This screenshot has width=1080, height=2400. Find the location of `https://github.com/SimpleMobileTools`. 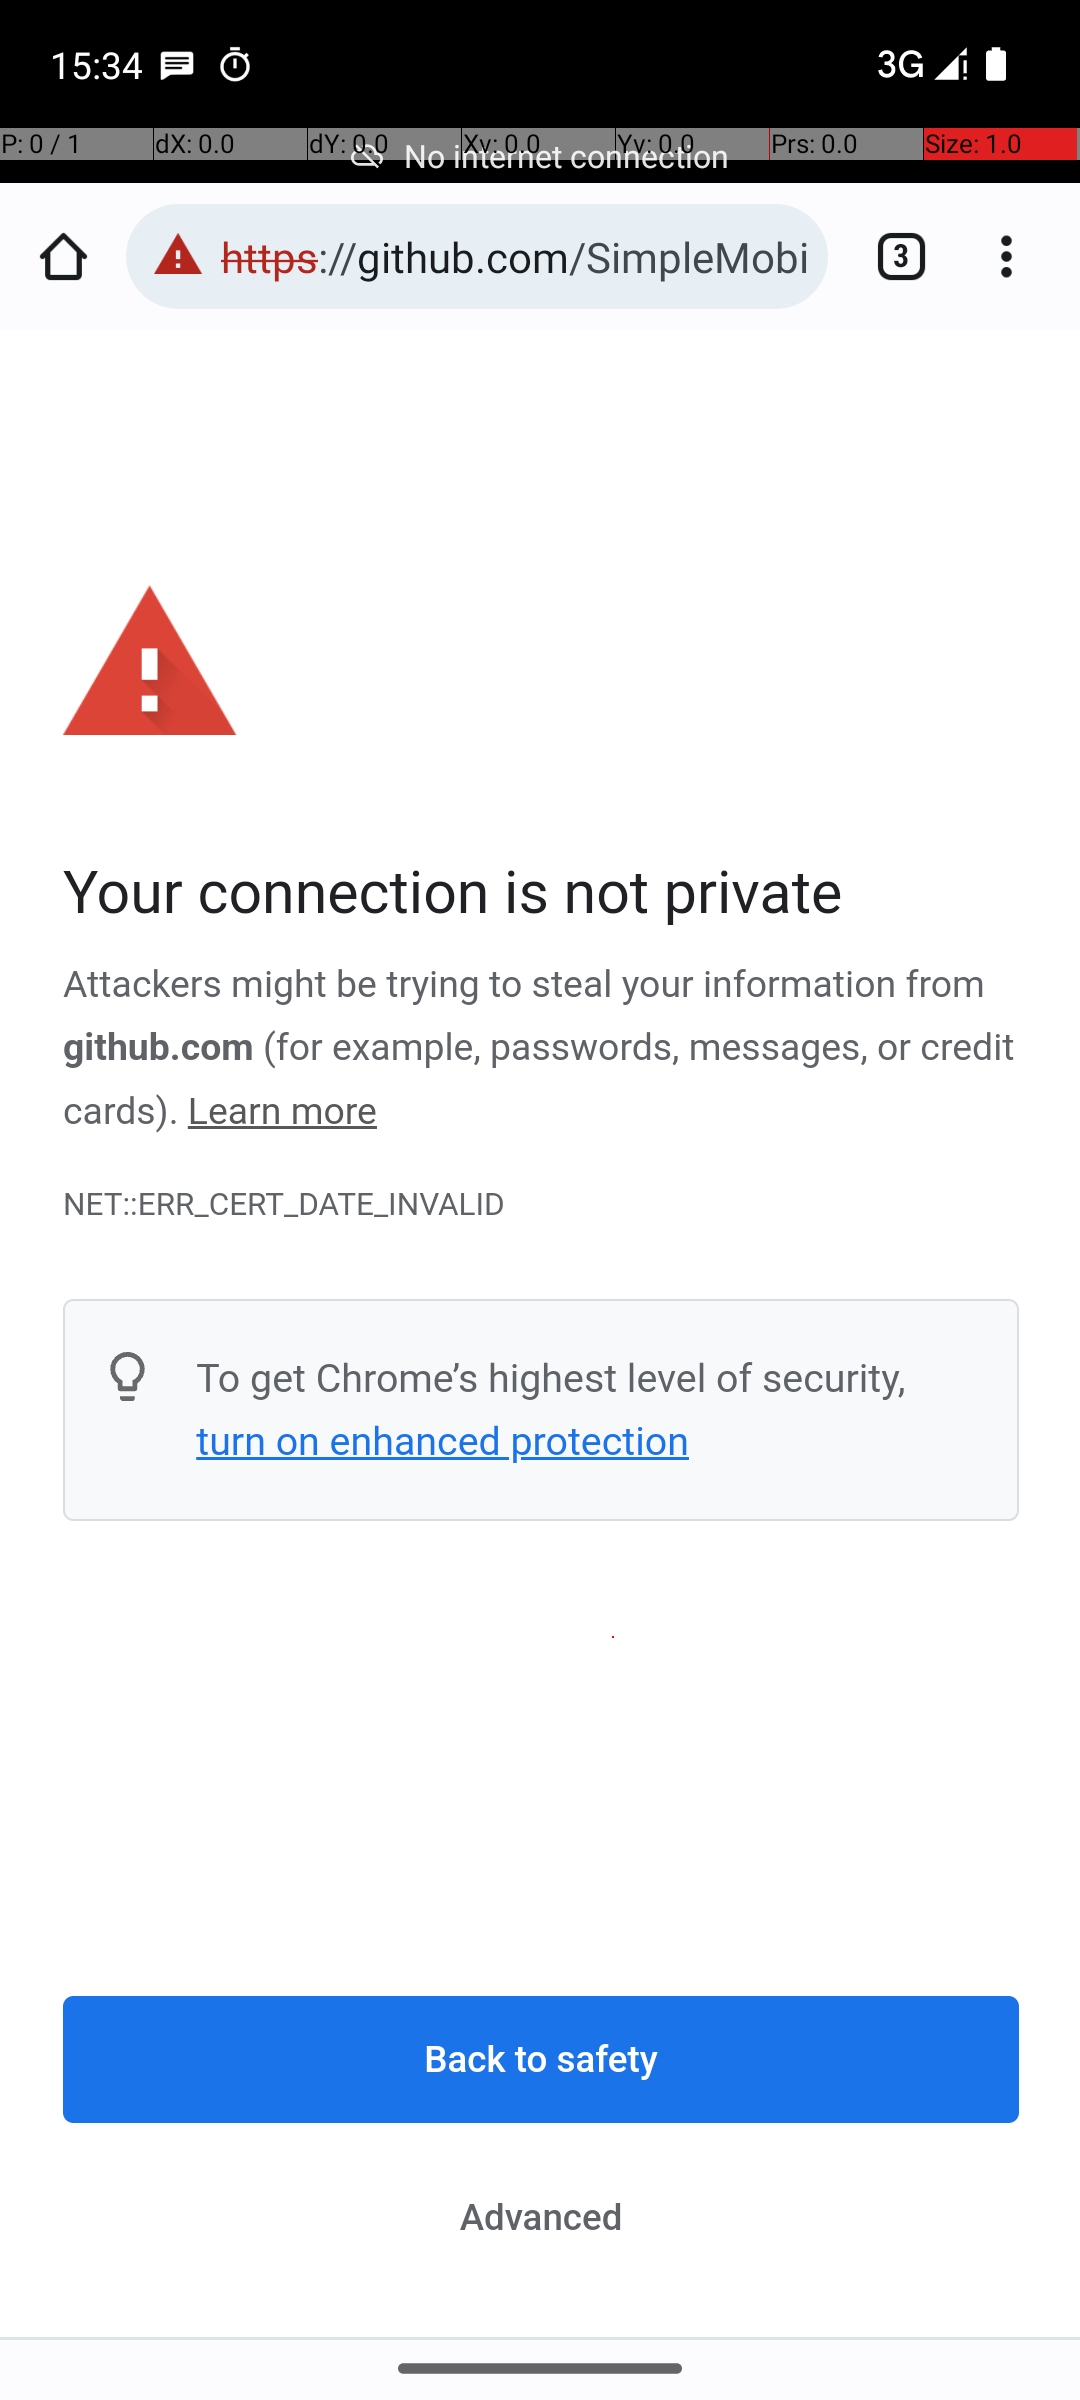

https://github.com/SimpleMobileTools is located at coordinates (514, 256).